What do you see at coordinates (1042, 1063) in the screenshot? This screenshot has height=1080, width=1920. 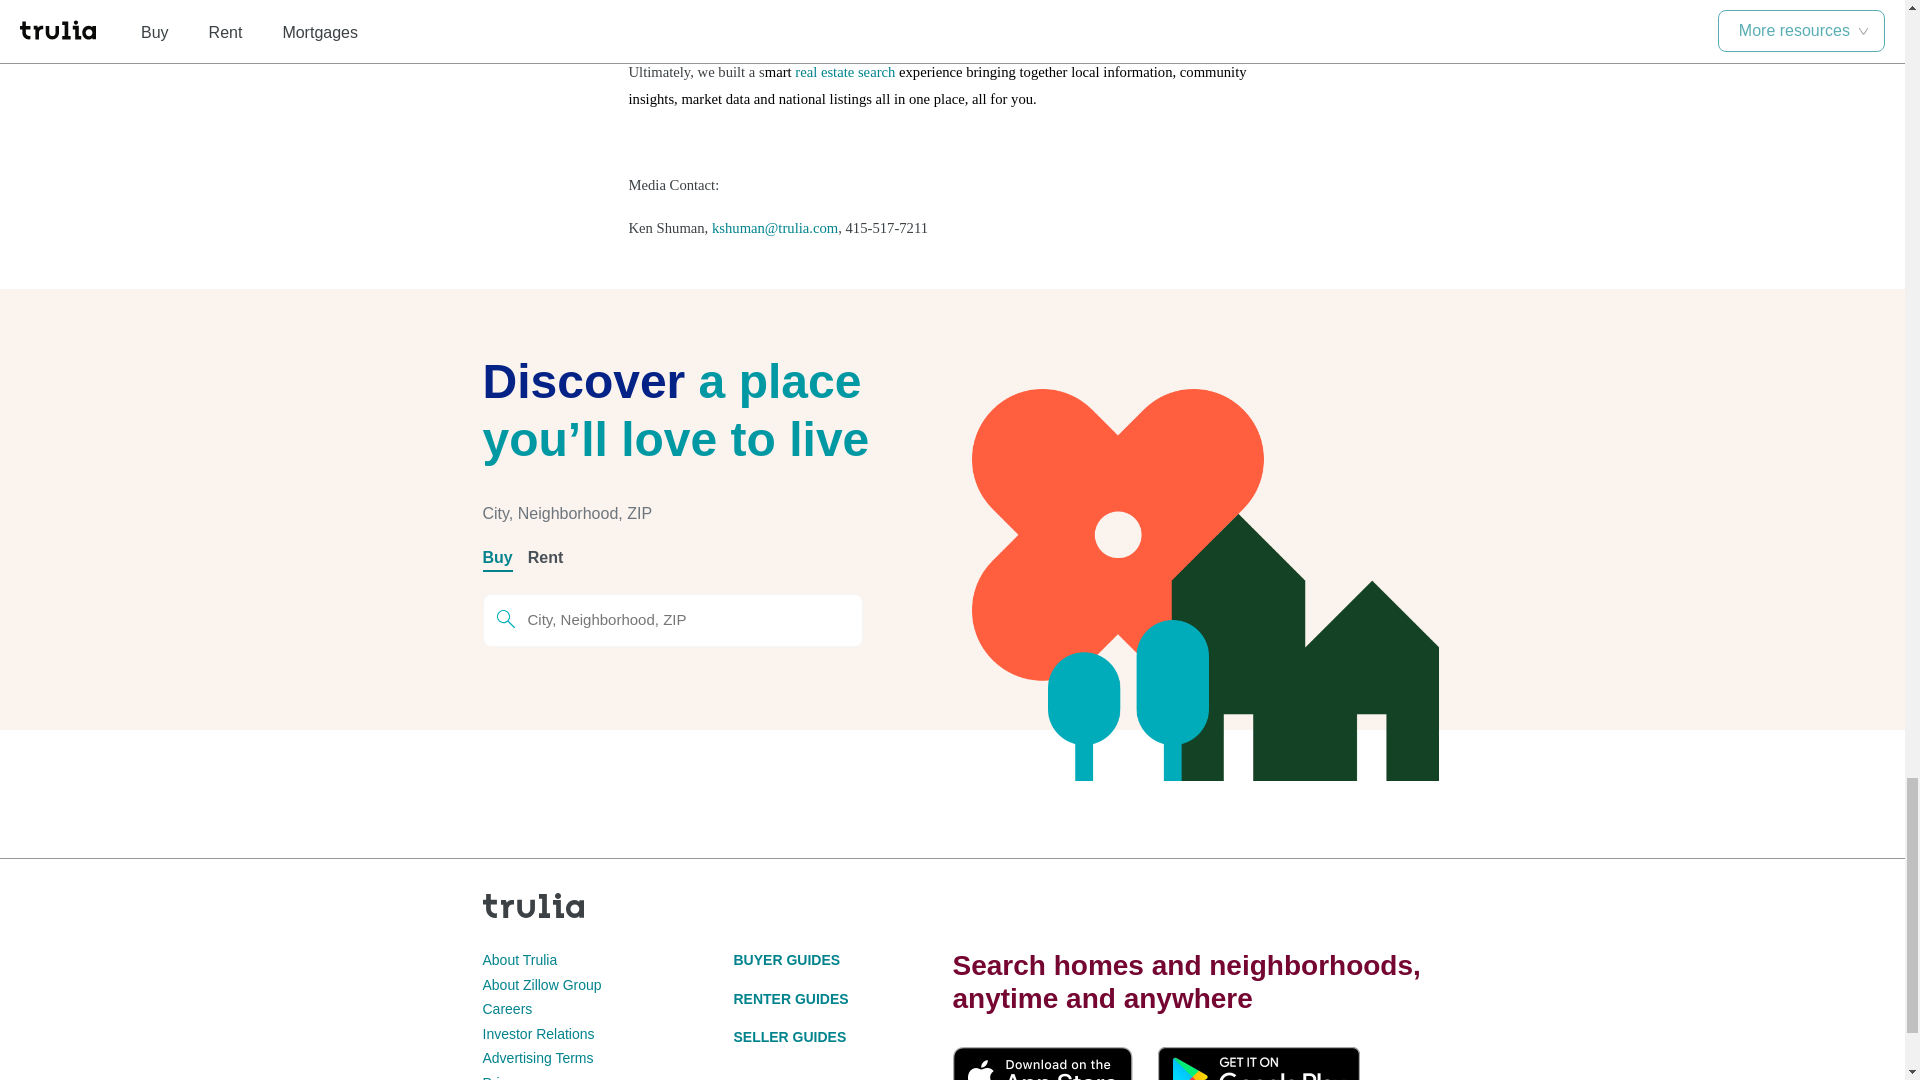 I see `Download Apple App` at bounding box center [1042, 1063].